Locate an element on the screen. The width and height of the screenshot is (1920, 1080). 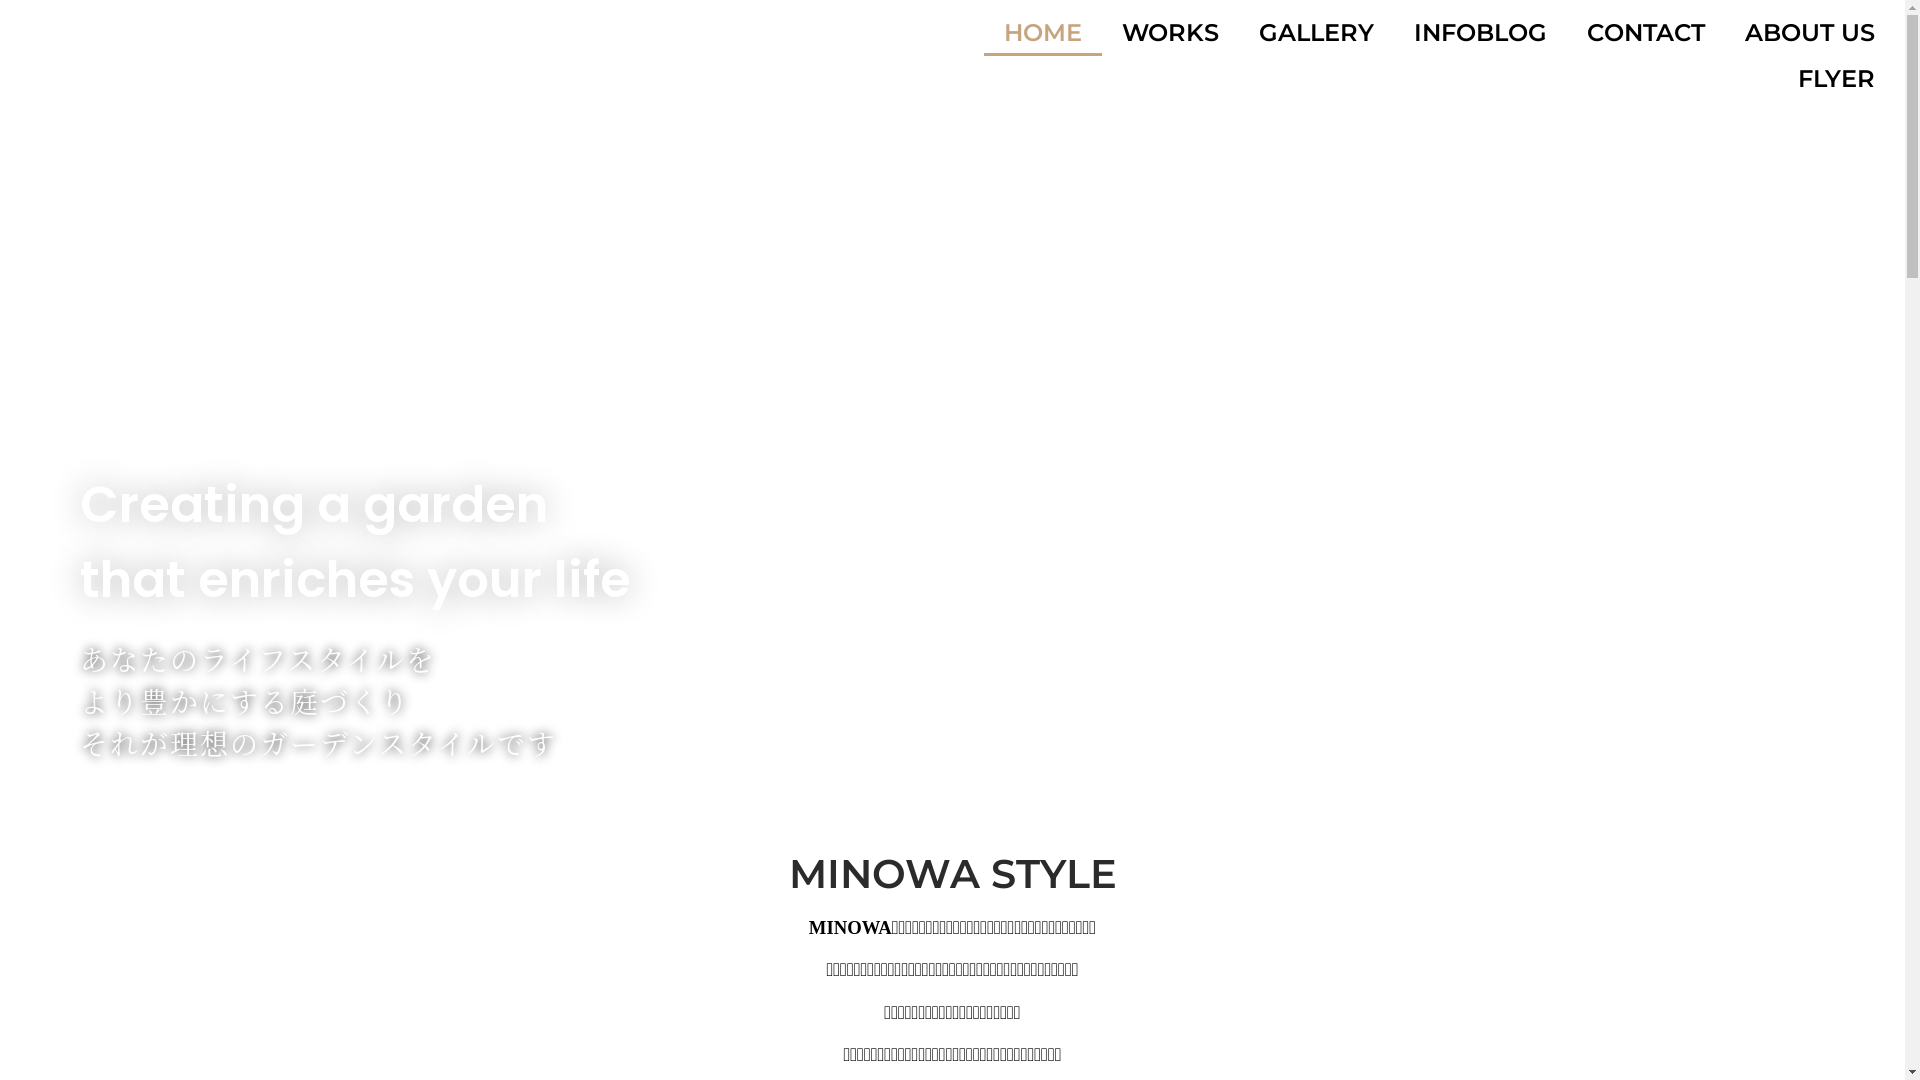
INFOBLOG is located at coordinates (1480, 33).